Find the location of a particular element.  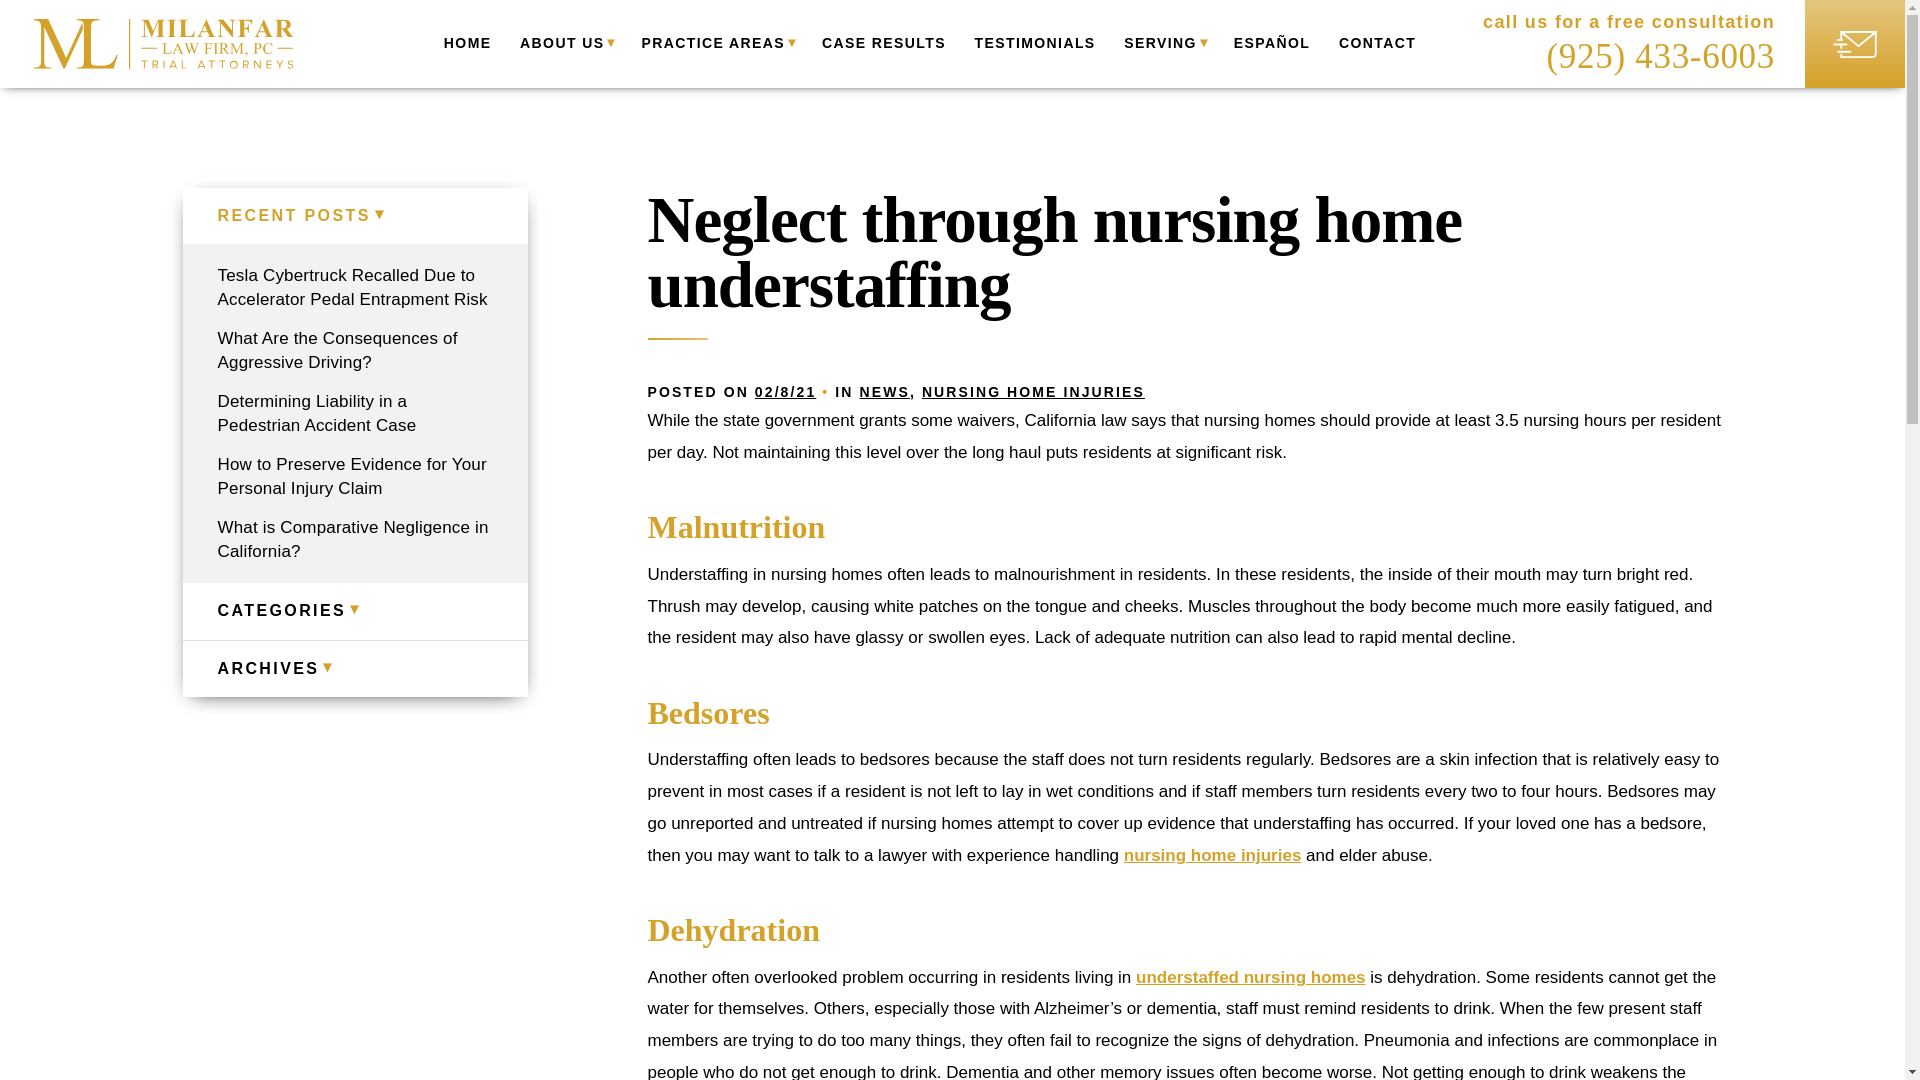

understaffed nursing homes is located at coordinates (1250, 977).